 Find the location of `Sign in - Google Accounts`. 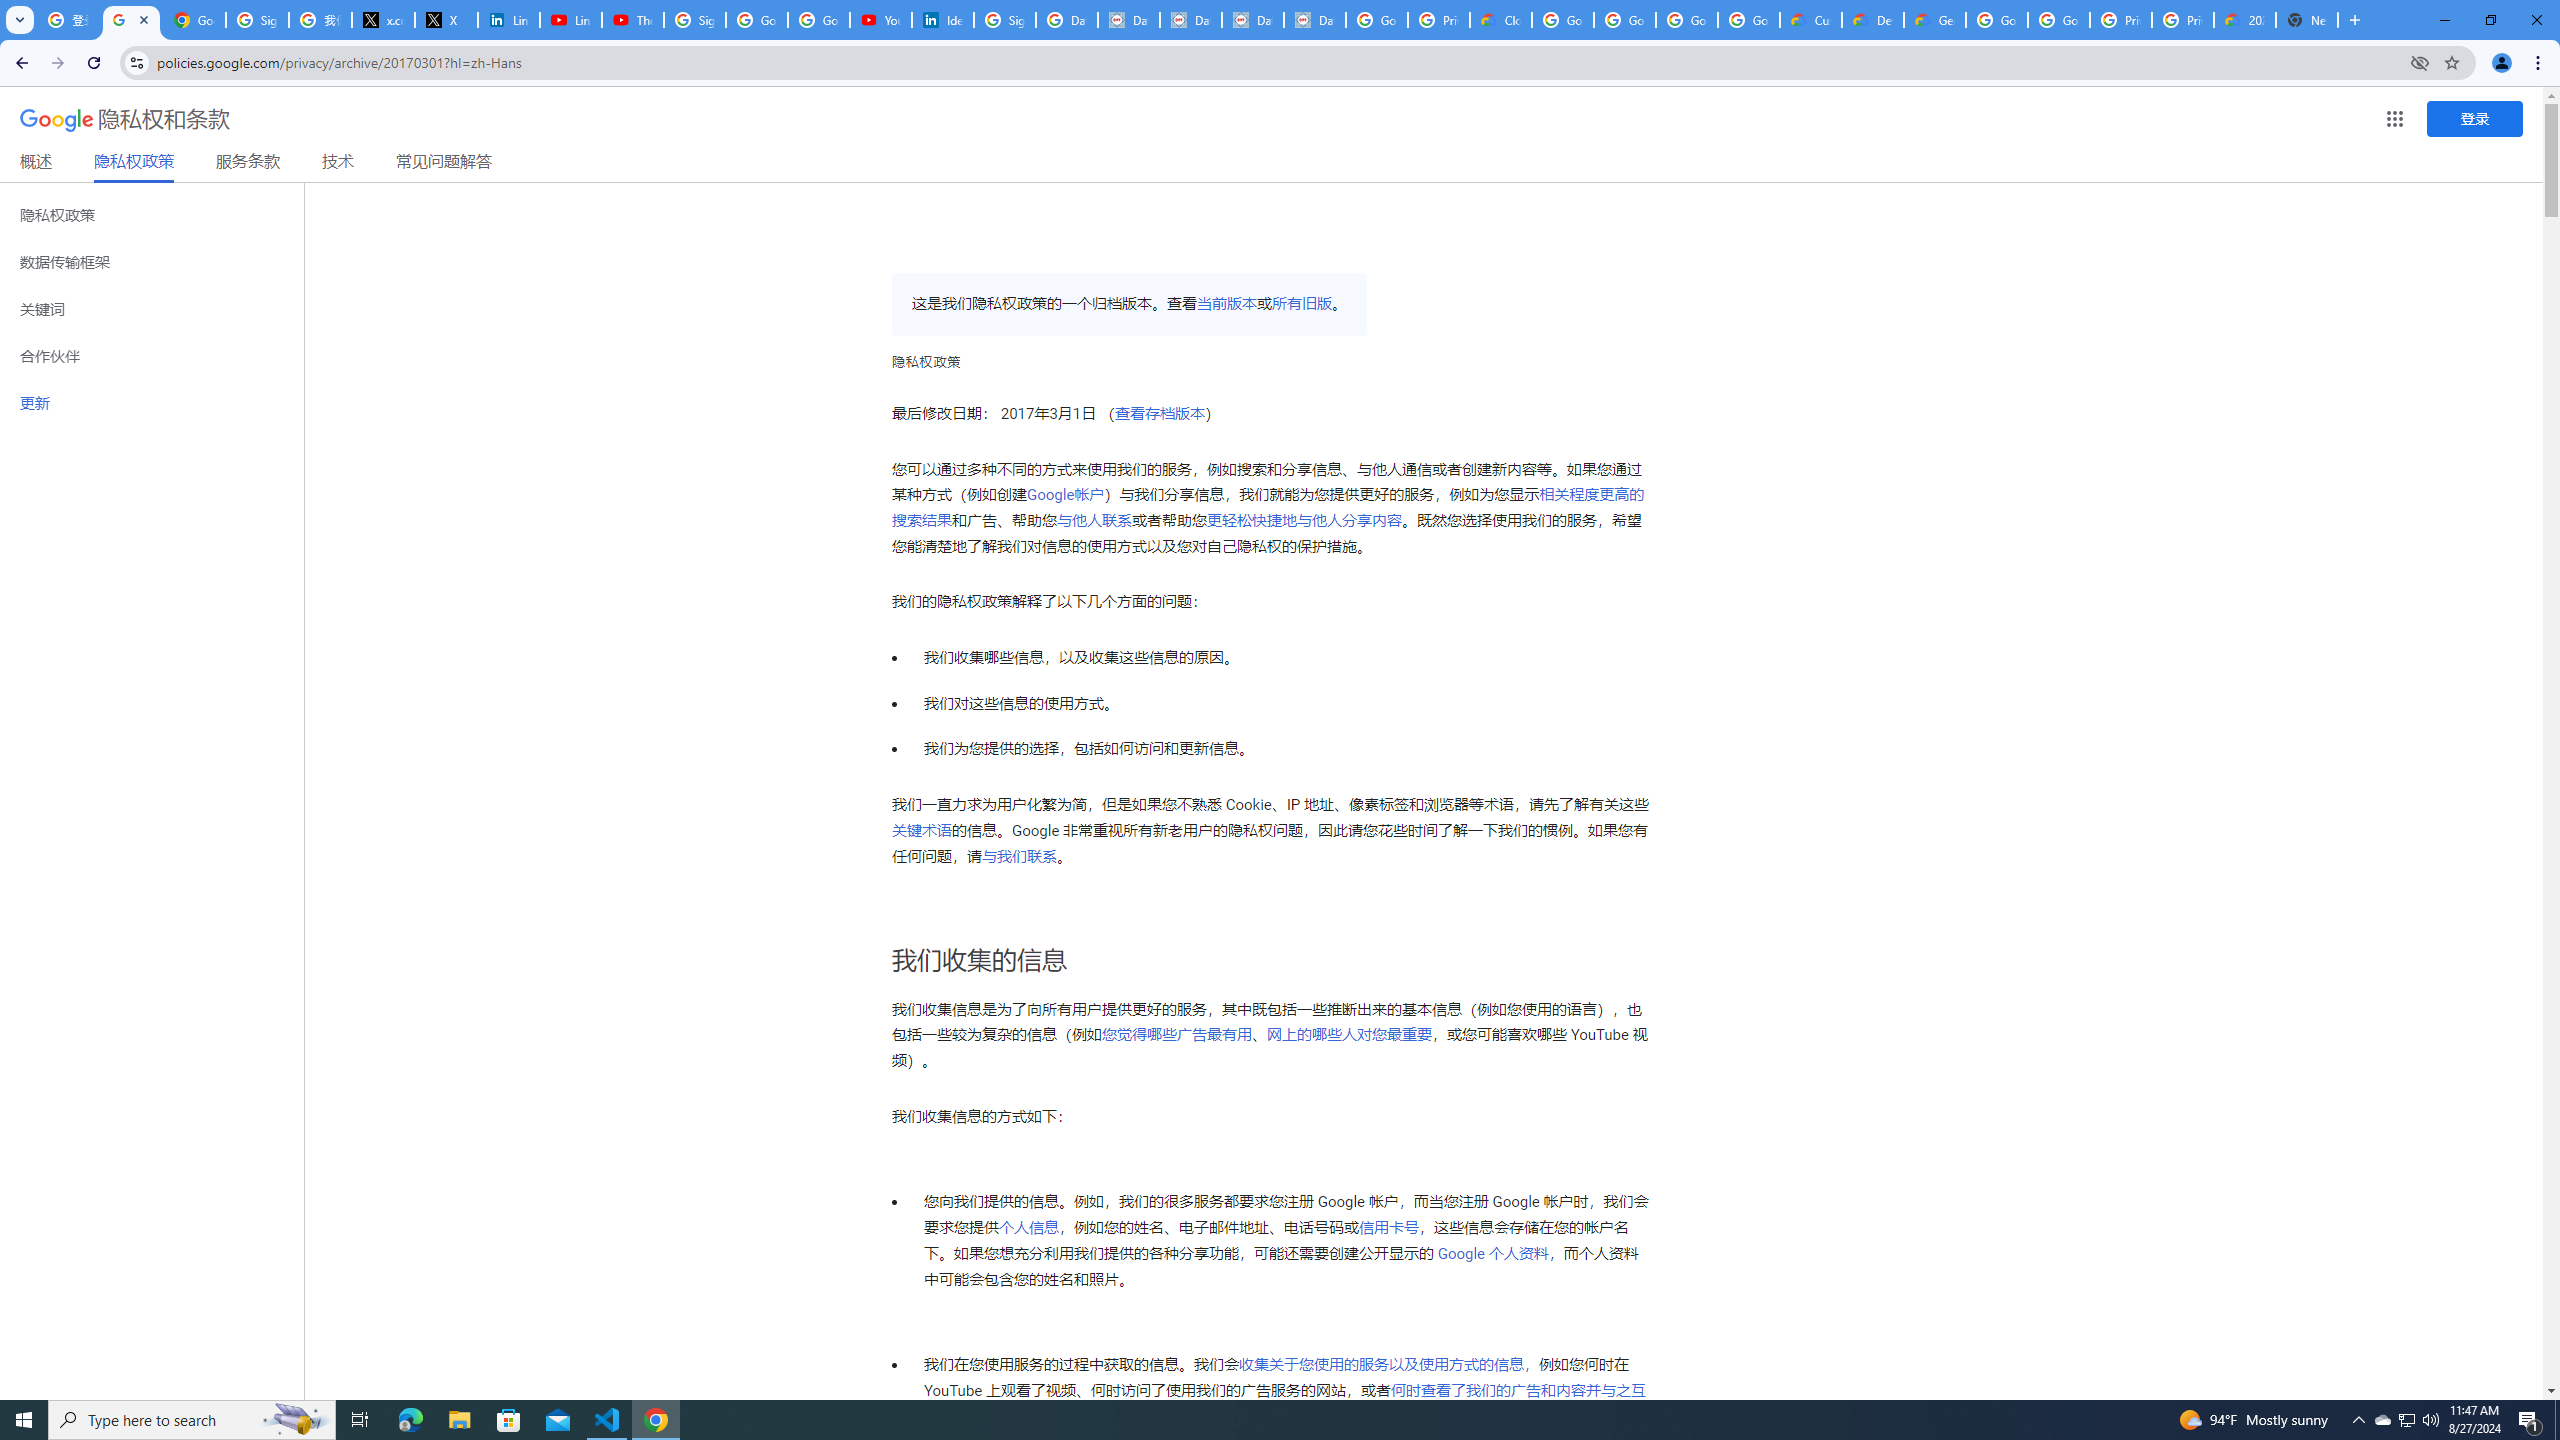

Sign in - Google Accounts is located at coordinates (1004, 20).